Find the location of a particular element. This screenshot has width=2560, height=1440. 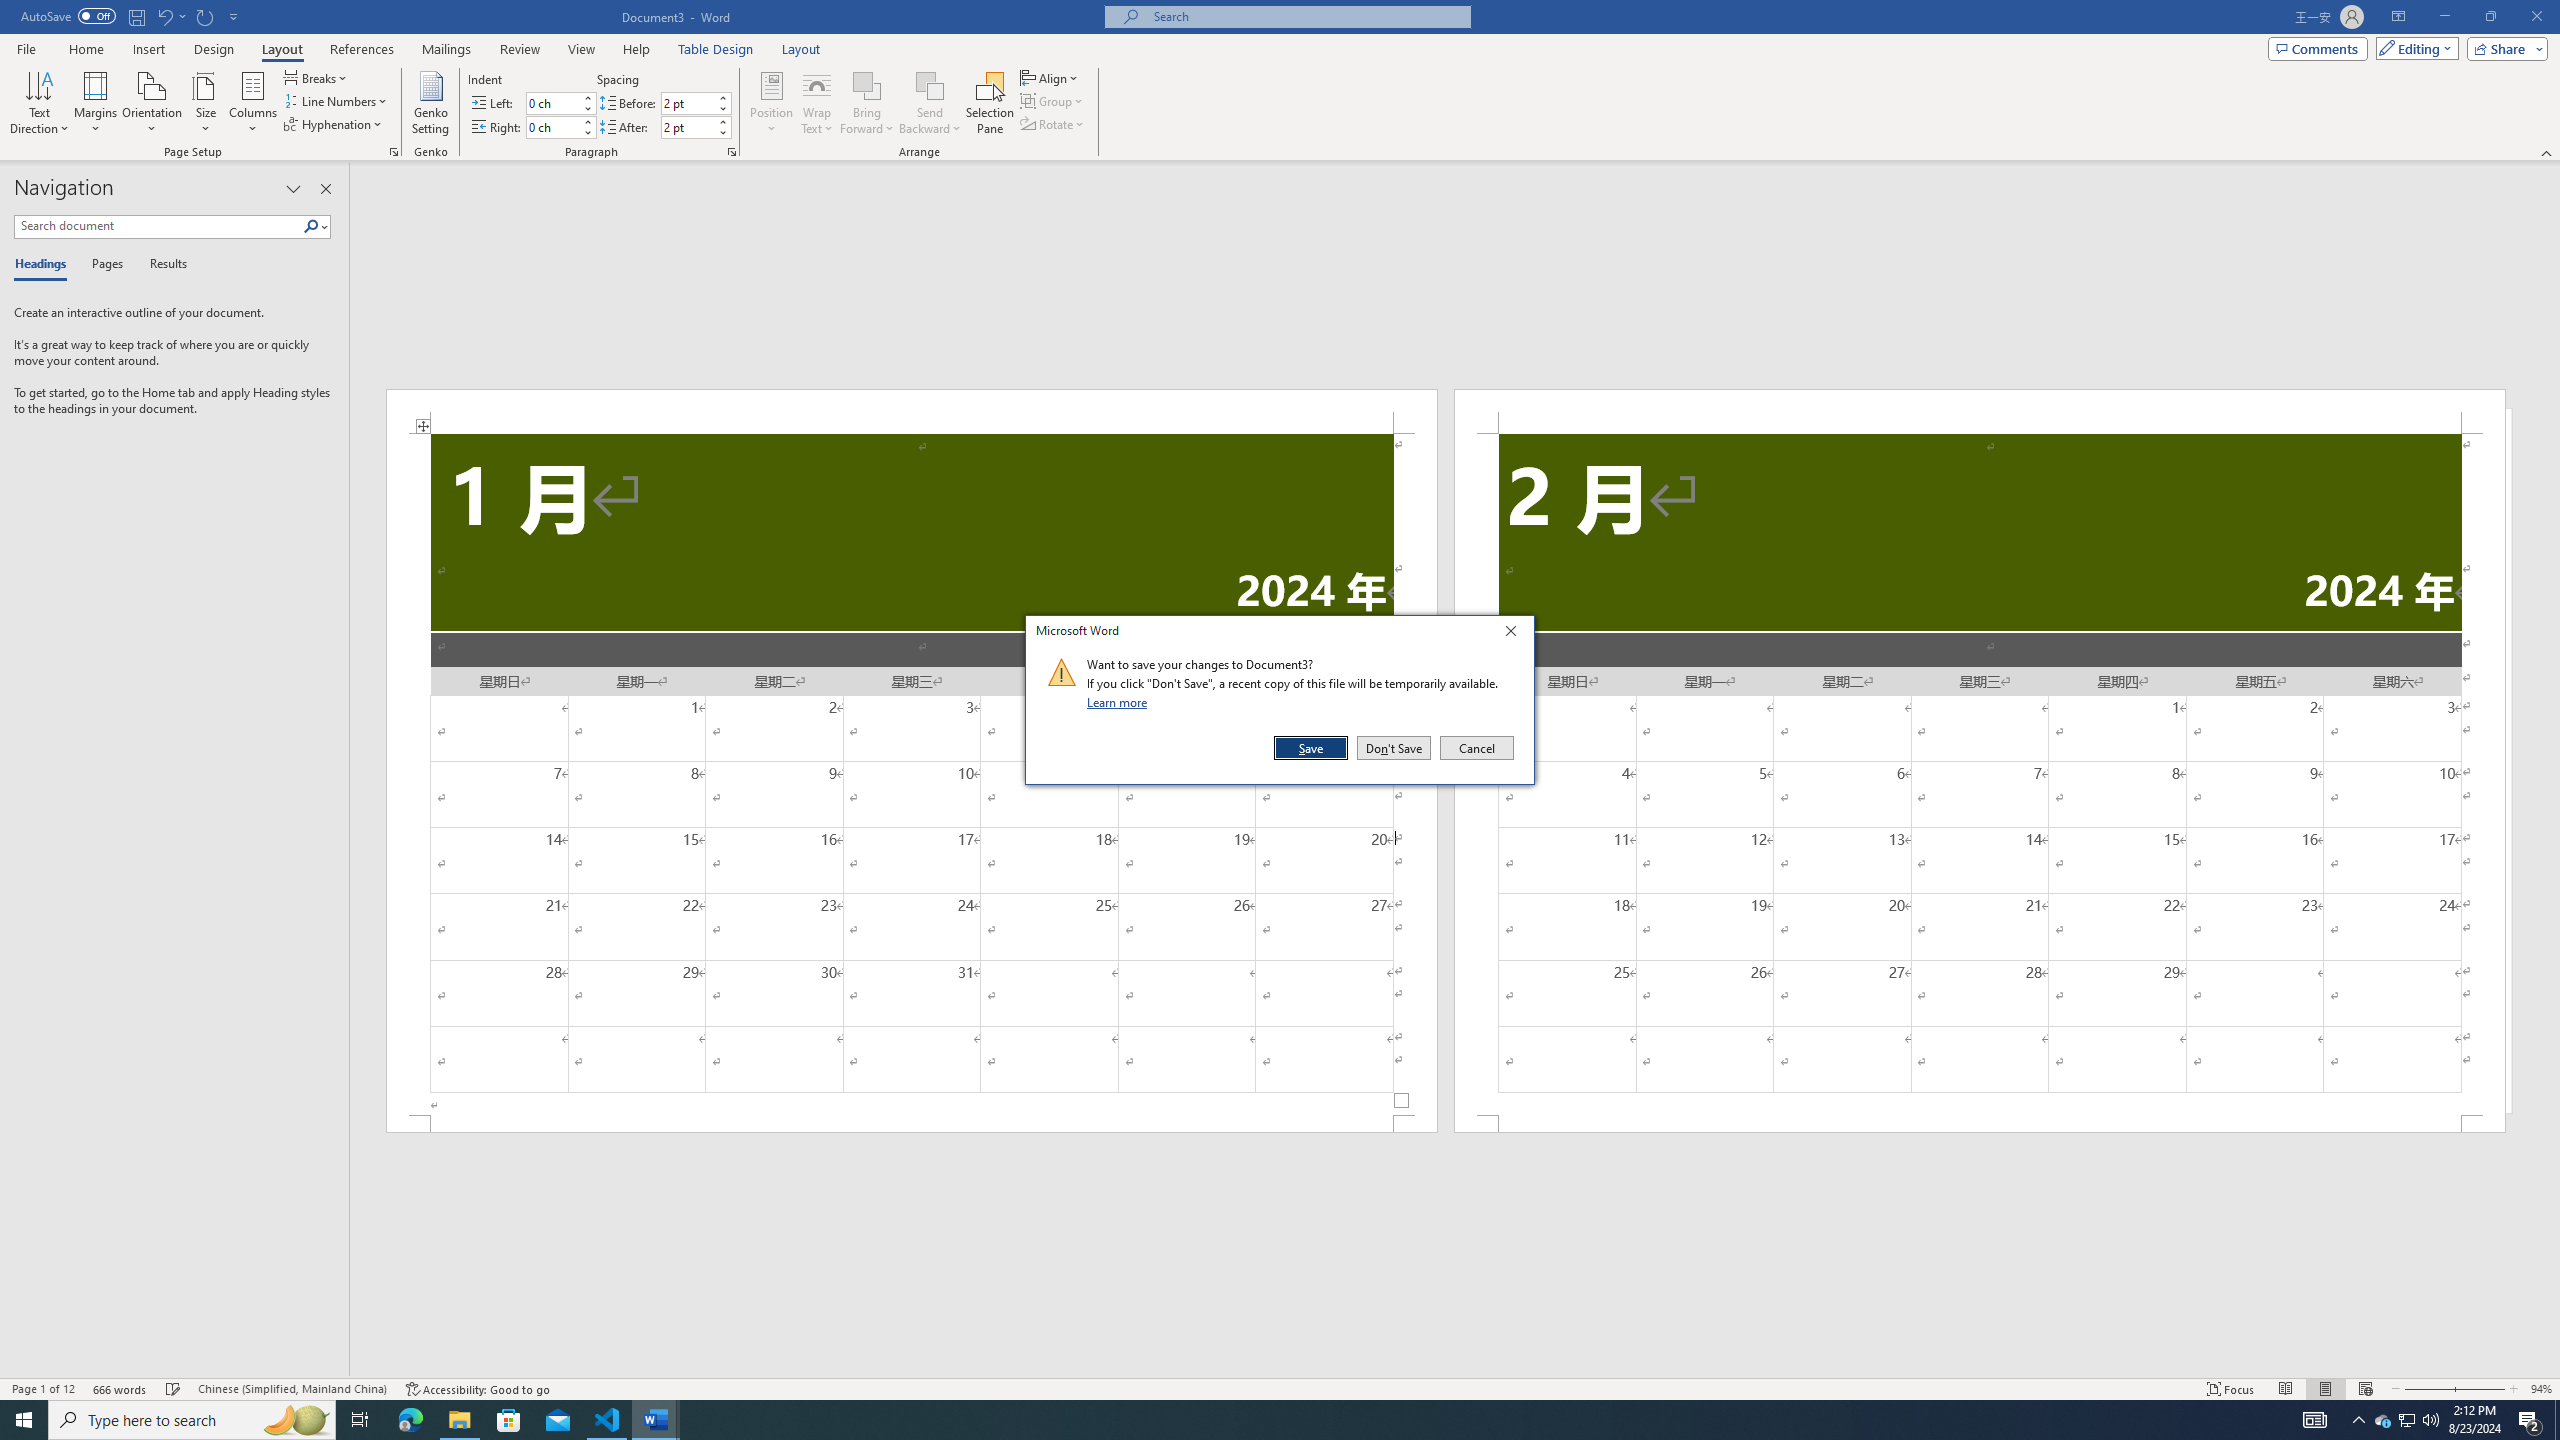

Bring Forward is located at coordinates (866, 85).